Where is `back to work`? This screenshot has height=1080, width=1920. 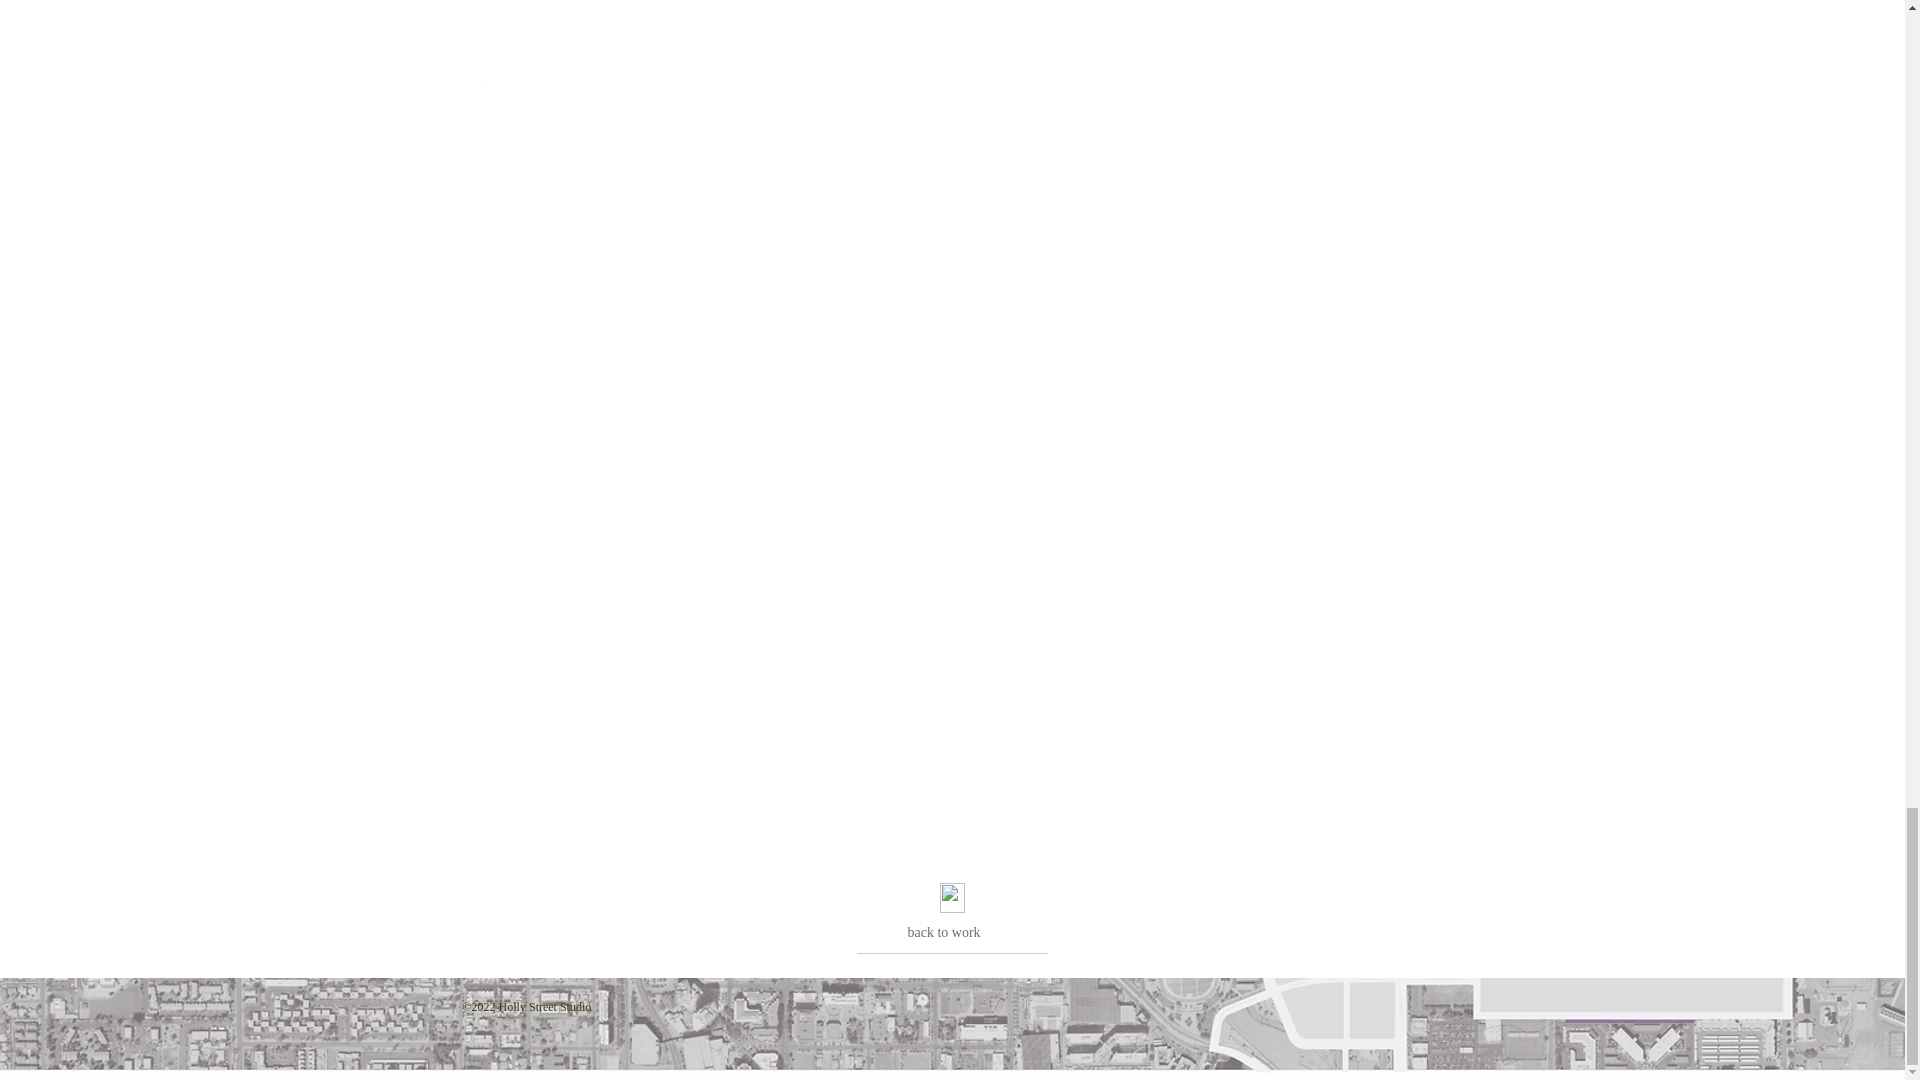
back to work is located at coordinates (944, 932).